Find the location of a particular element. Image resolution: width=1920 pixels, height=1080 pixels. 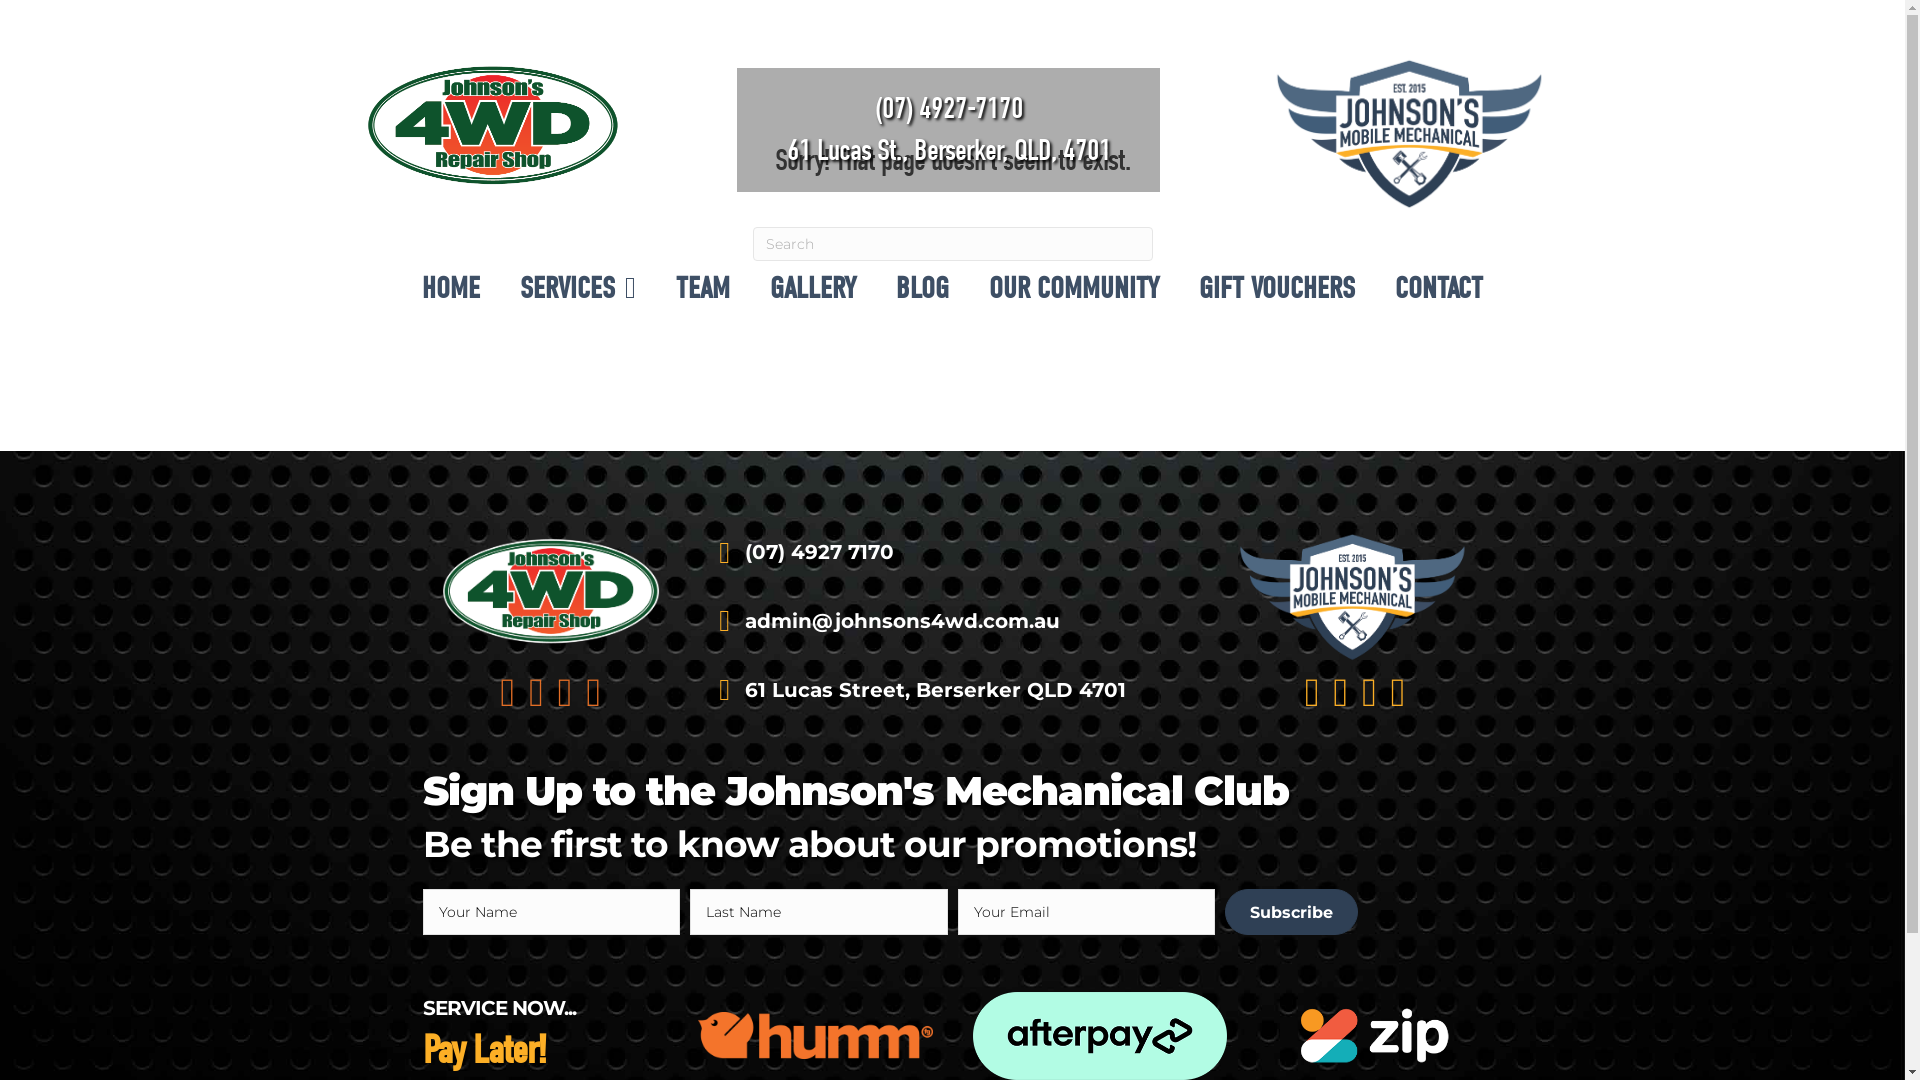

Subscribe is located at coordinates (1292, 912).